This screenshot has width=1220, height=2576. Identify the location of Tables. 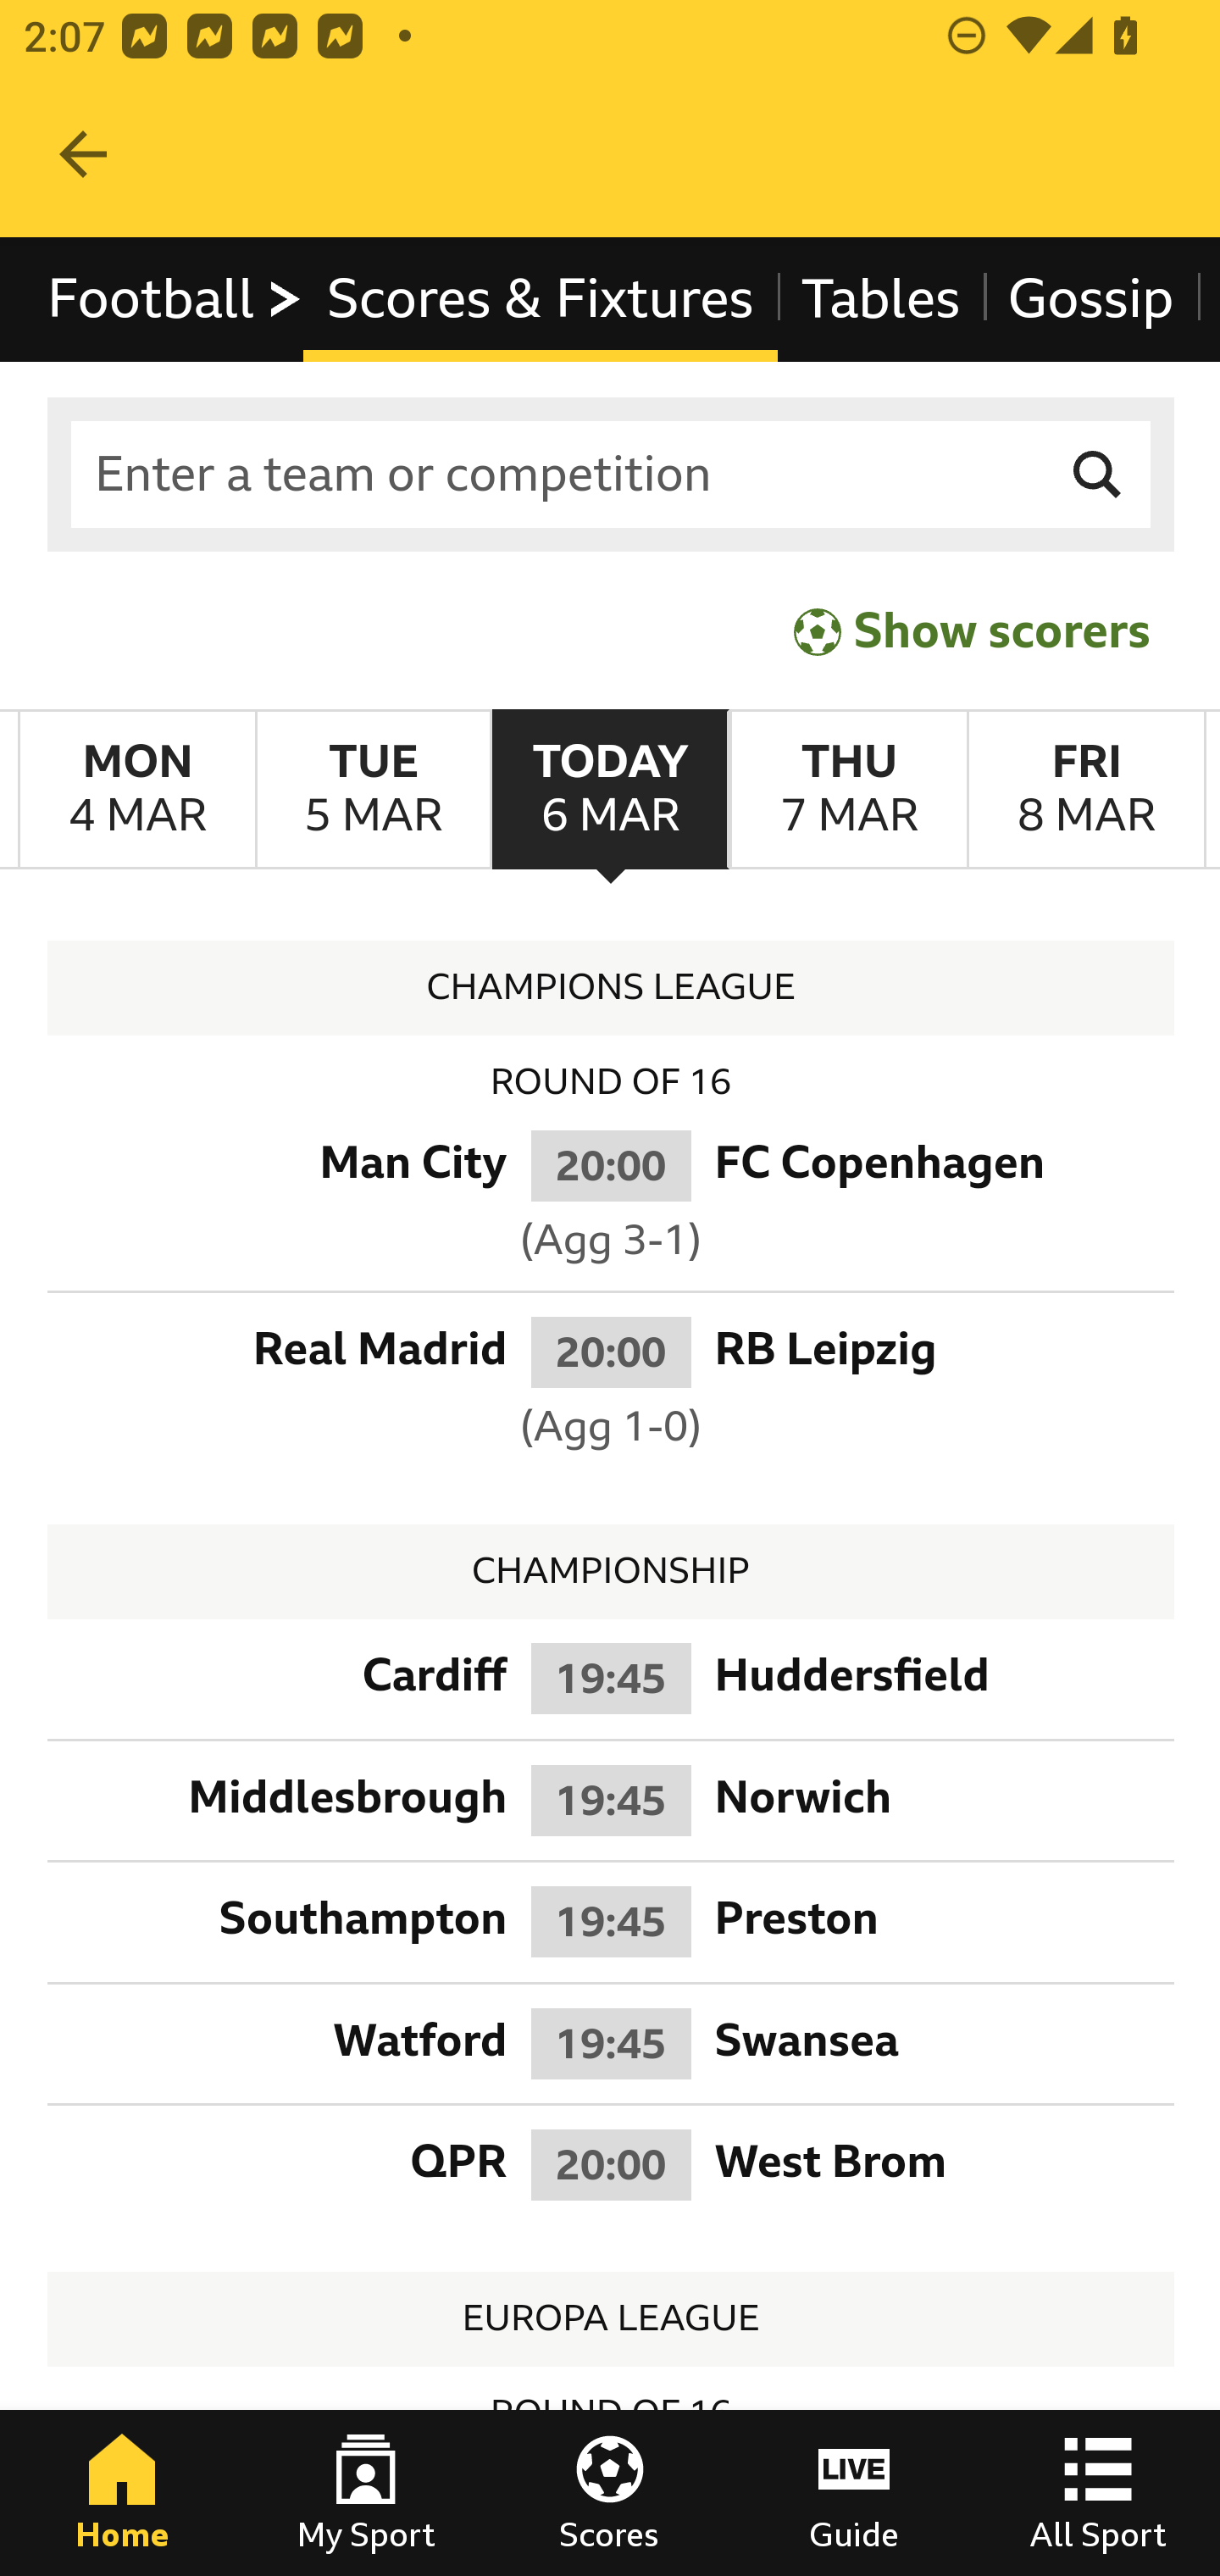
(881, 298).